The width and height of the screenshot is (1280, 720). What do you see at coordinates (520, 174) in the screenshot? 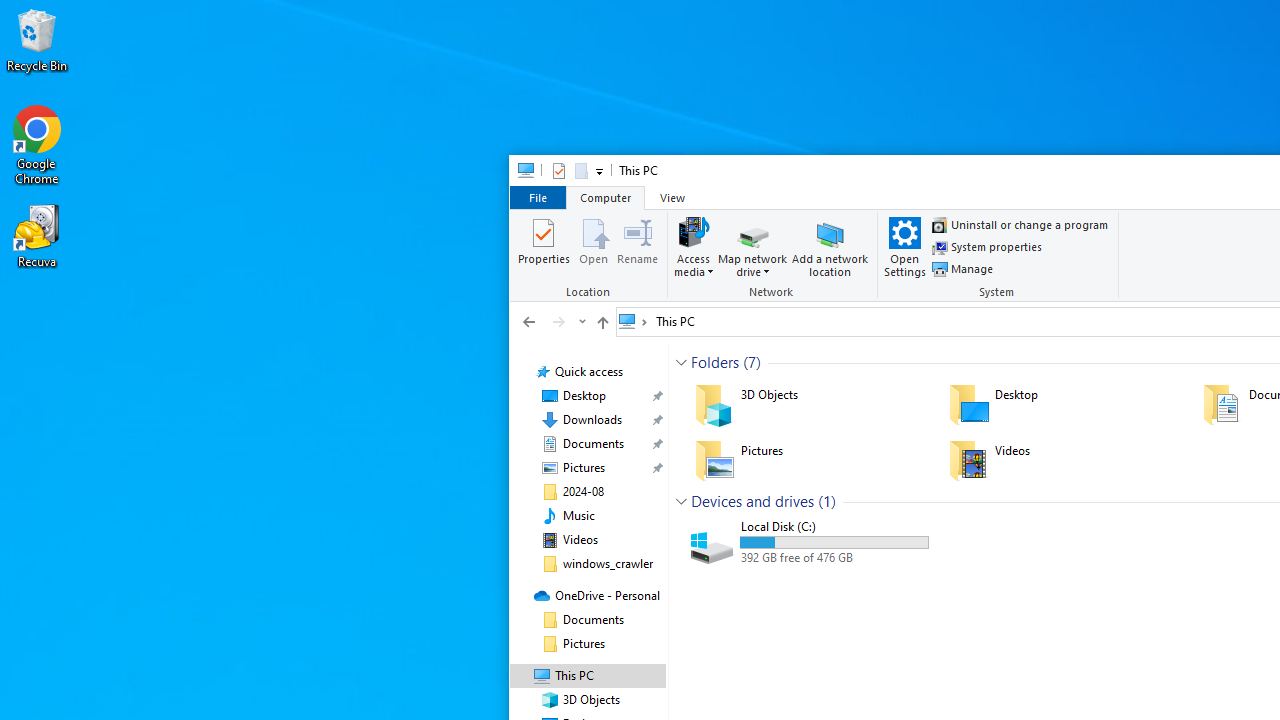
I see `System` at bounding box center [520, 174].